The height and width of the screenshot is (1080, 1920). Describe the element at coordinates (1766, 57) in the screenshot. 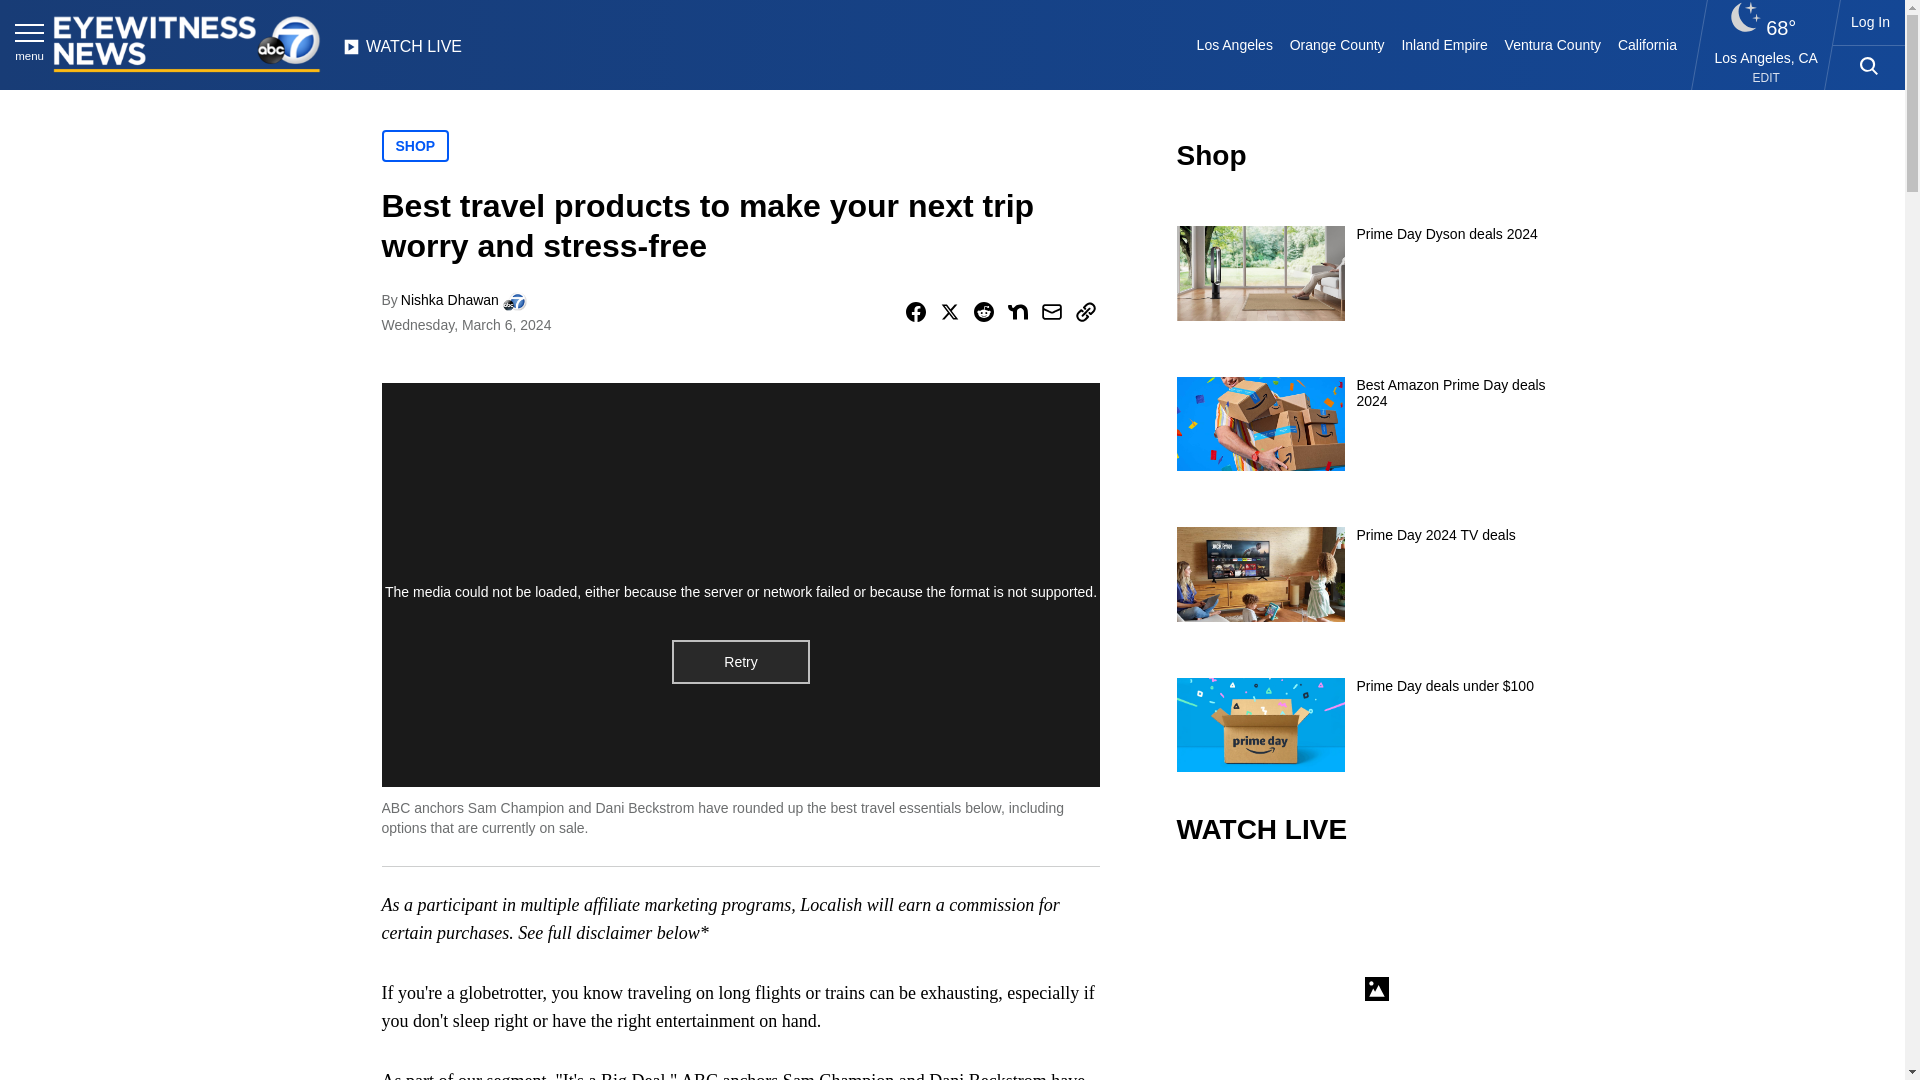

I see `Los Angeles, CA` at that location.